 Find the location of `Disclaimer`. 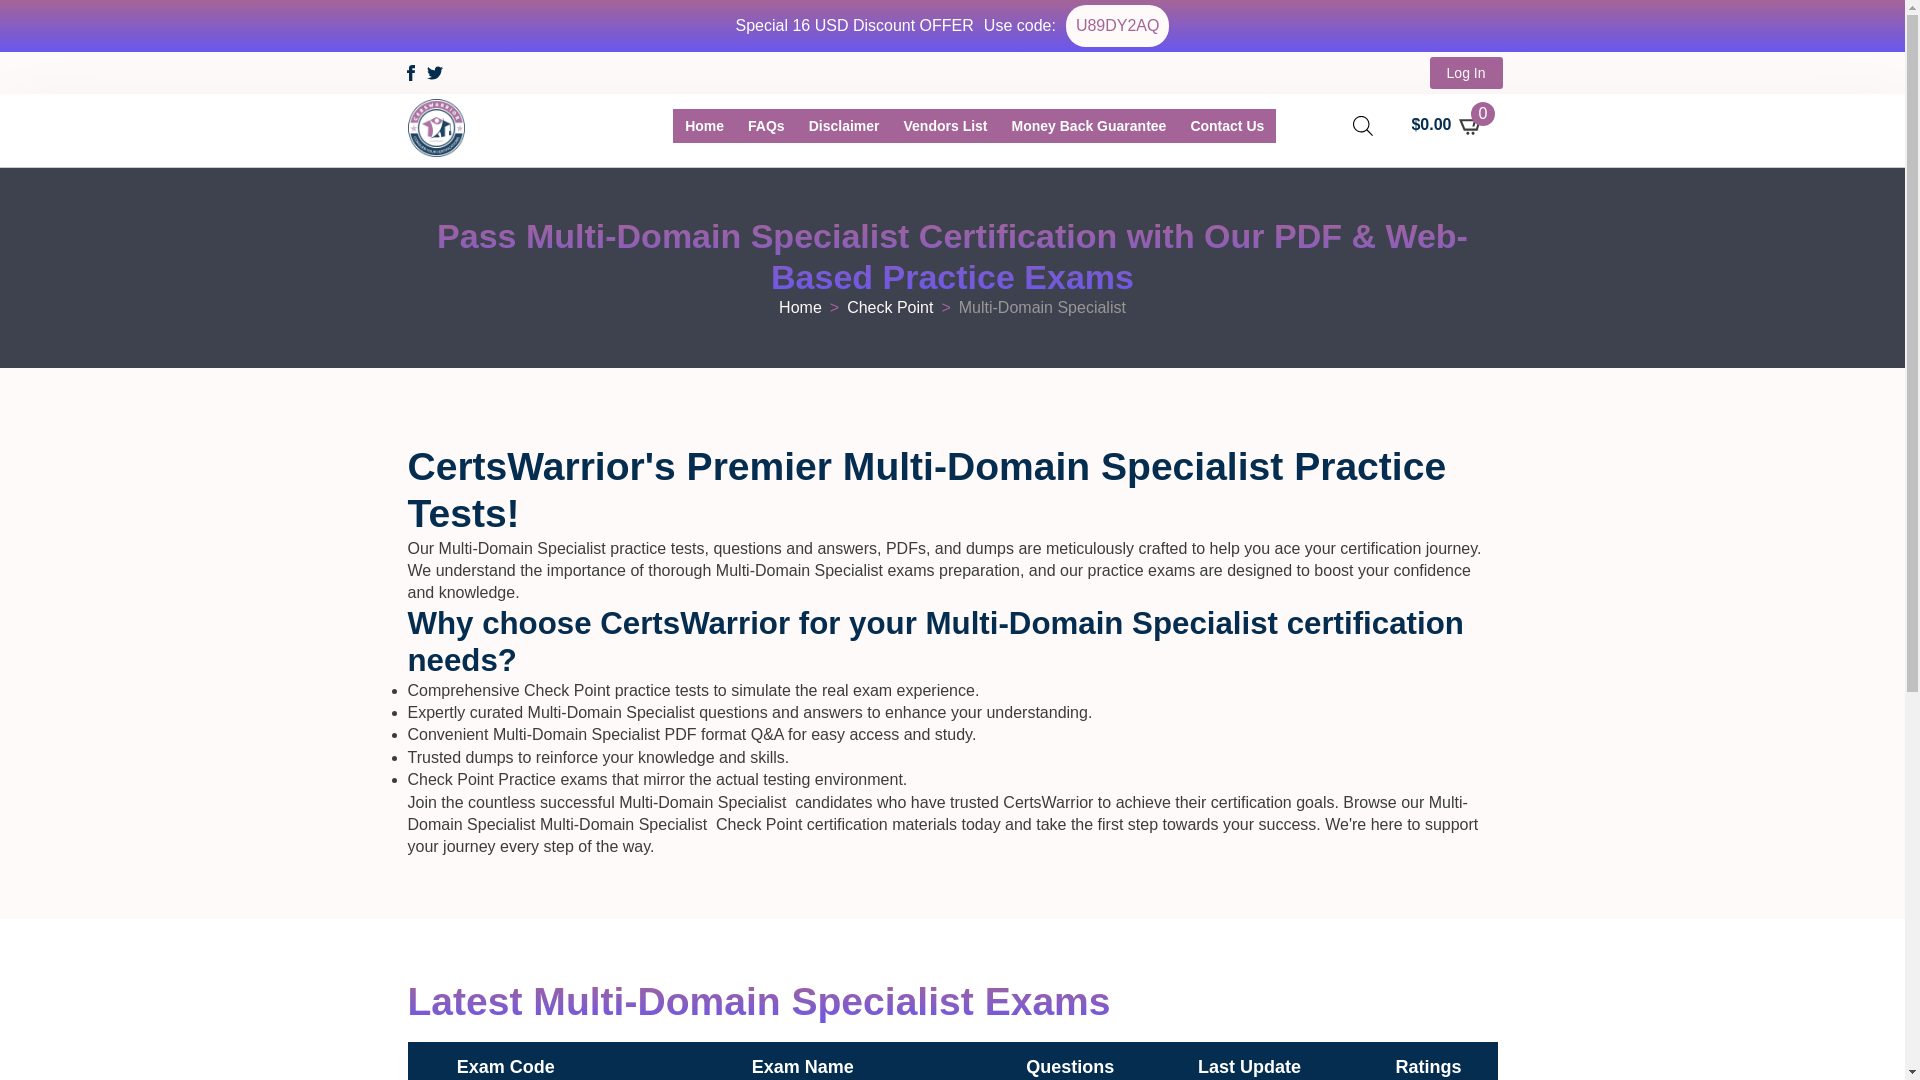

Disclaimer is located at coordinates (844, 126).